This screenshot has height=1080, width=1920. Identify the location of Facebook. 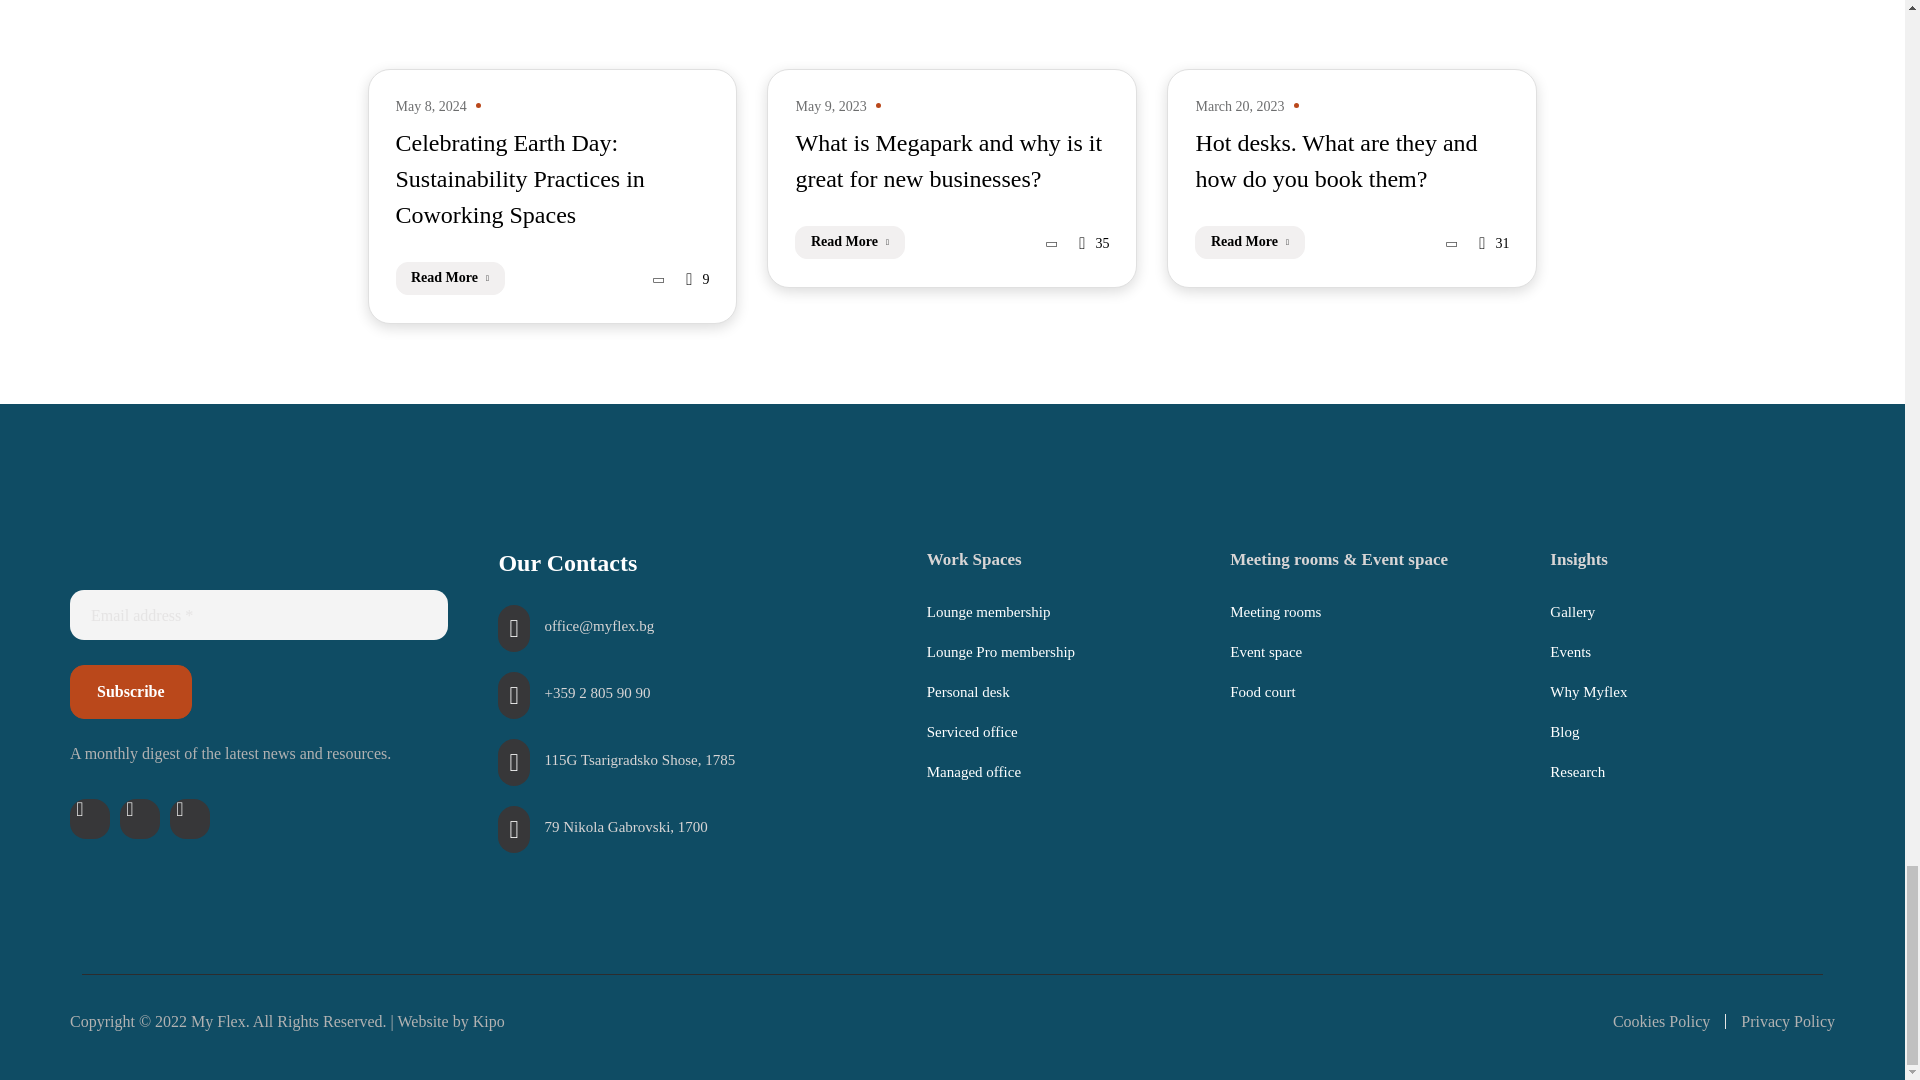
(89, 819).